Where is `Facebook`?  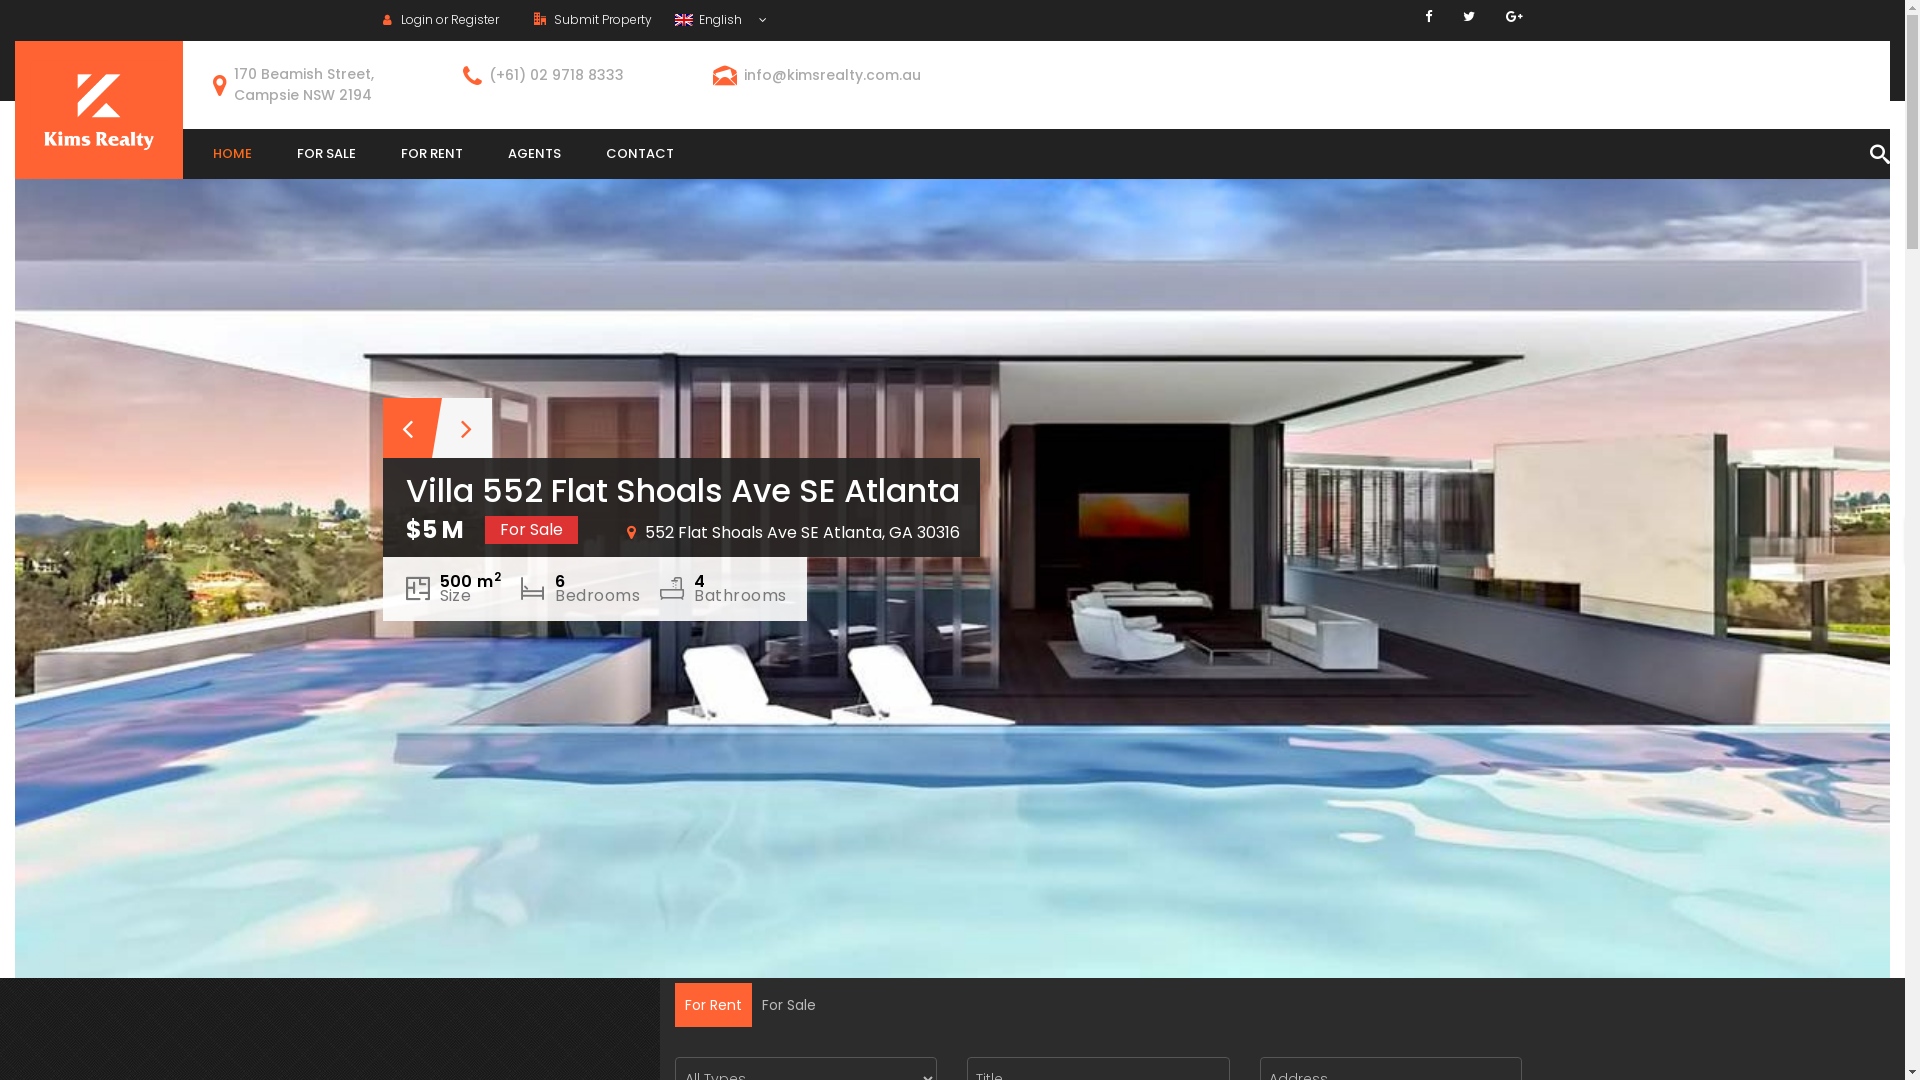 Facebook is located at coordinates (1428, 16).